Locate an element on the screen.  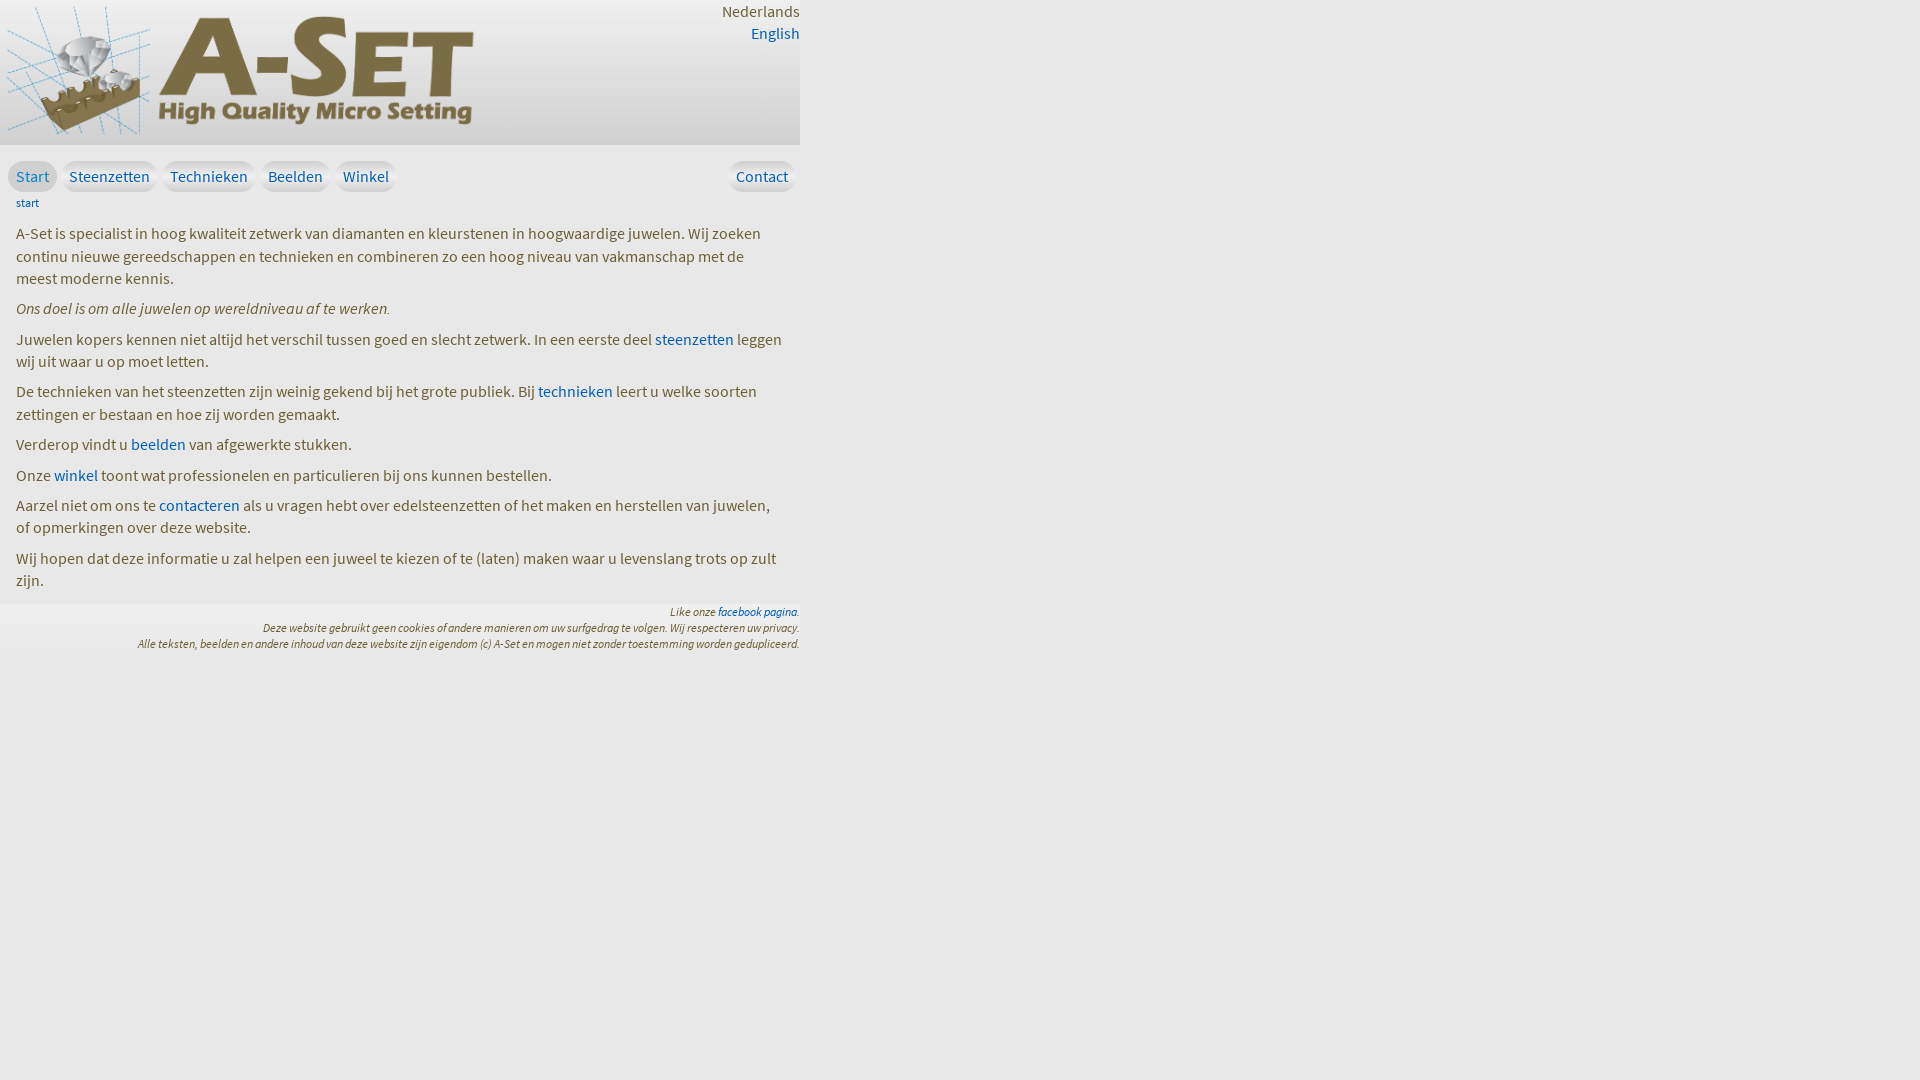
Winkel is located at coordinates (366, 176).